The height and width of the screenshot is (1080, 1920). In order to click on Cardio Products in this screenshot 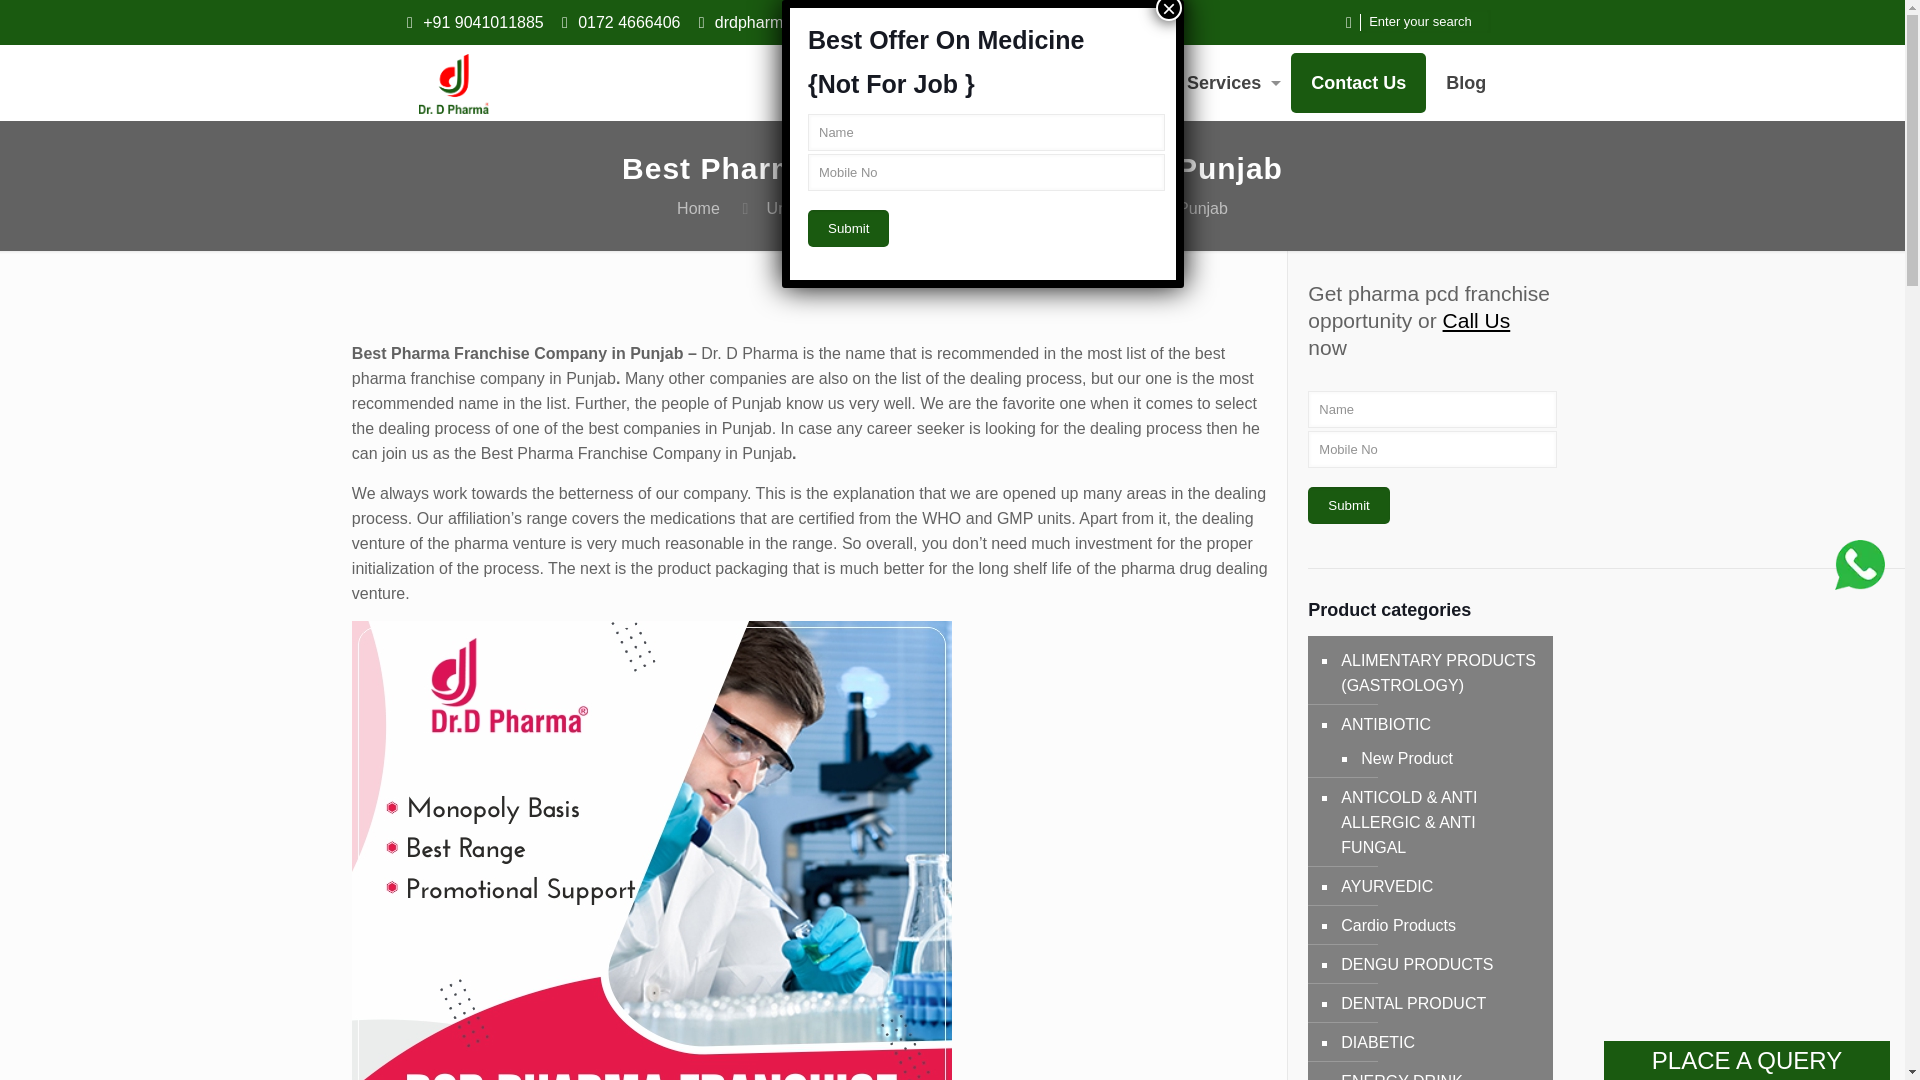, I will do `click(1440, 926)`.